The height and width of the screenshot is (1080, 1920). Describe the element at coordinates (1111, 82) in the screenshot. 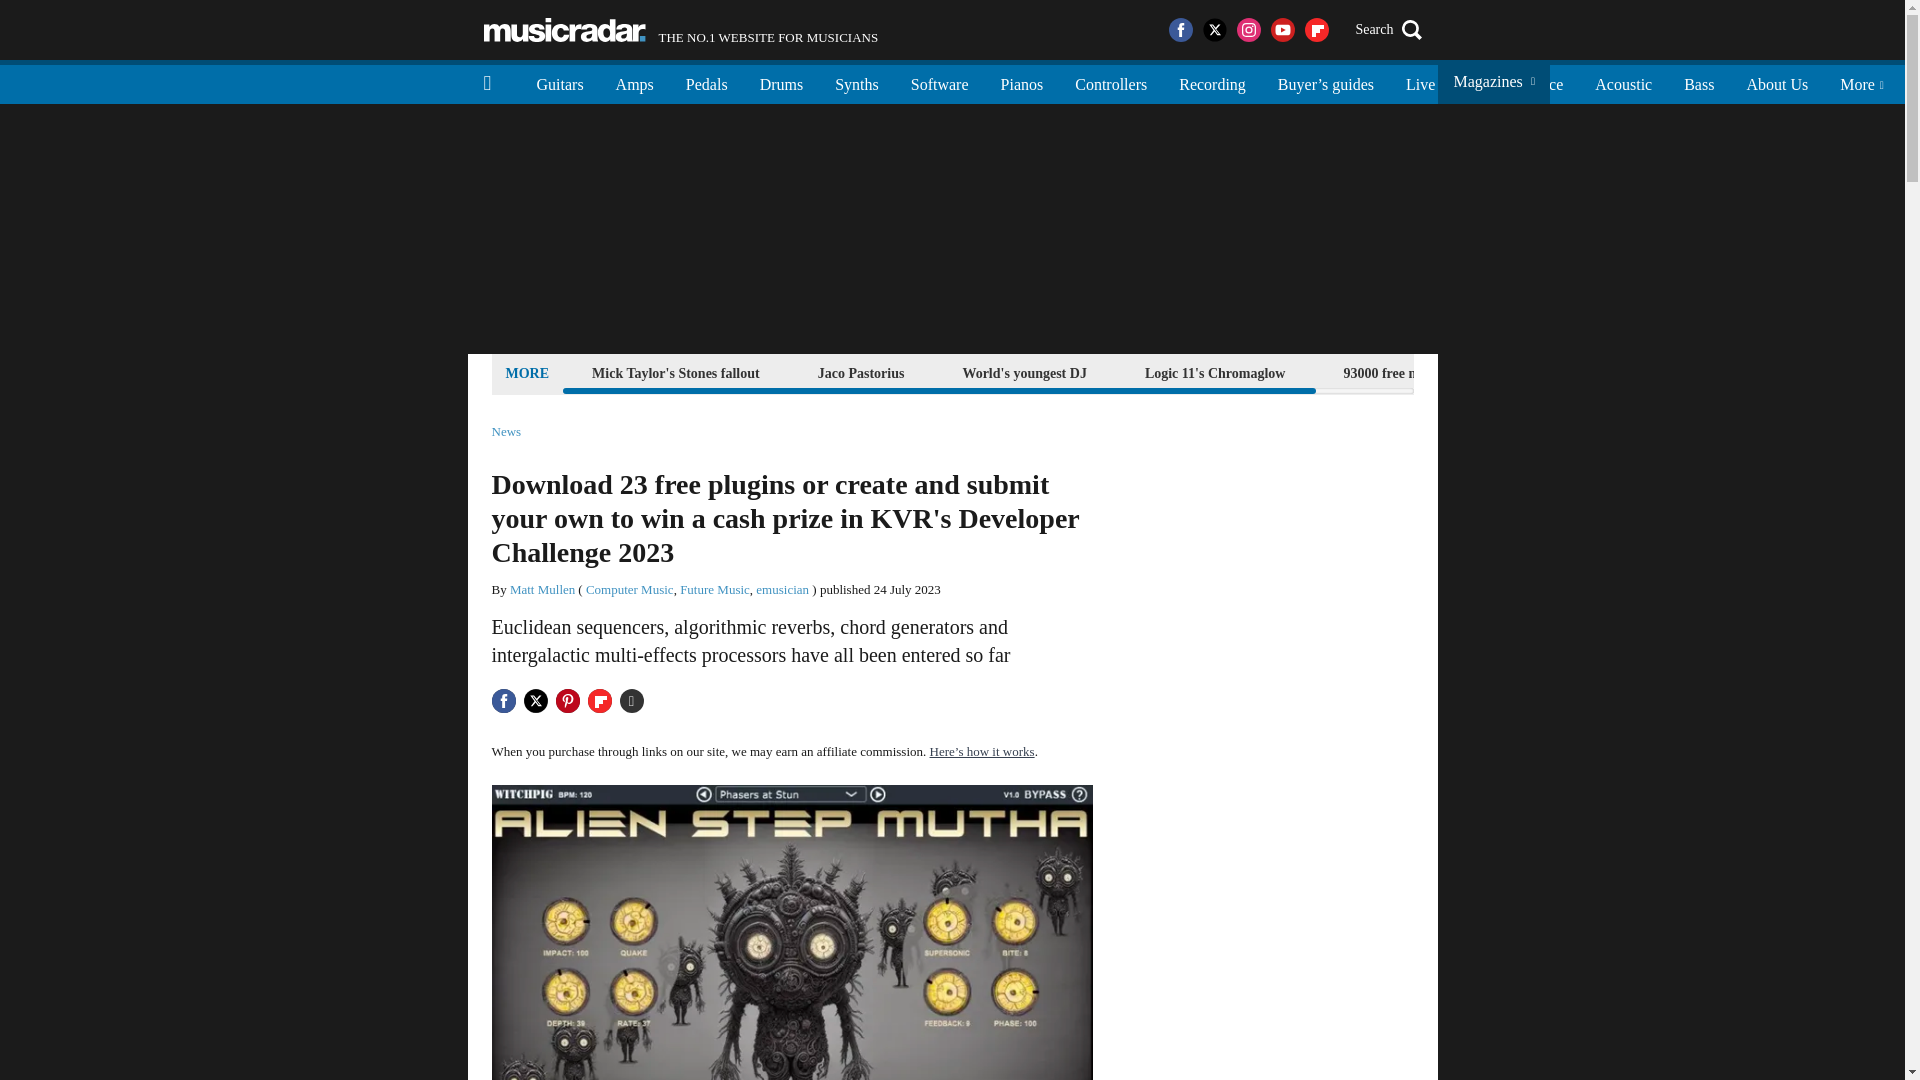

I see `Mick Taylor's Stones fallout` at that location.